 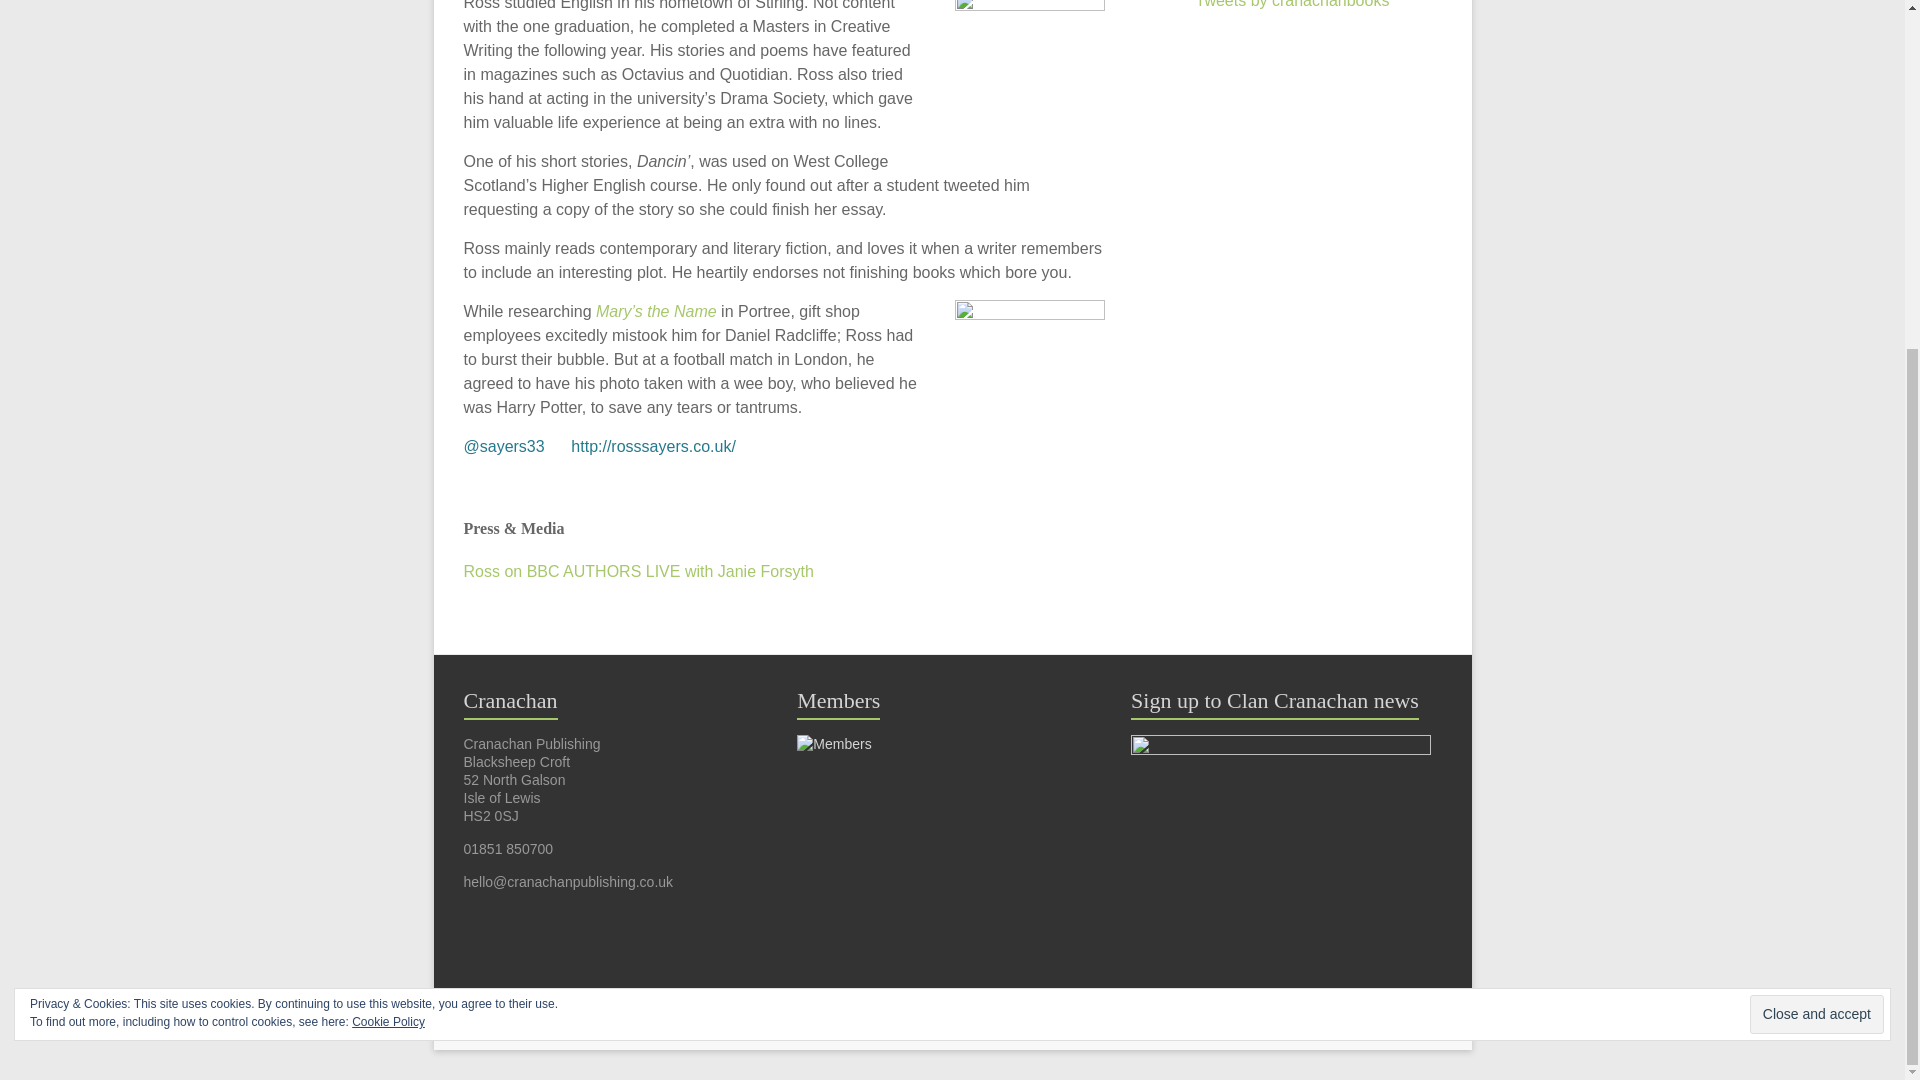 What do you see at coordinates (834, 743) in the screenshot?
I see `Members` at bounding box center [834, 743].